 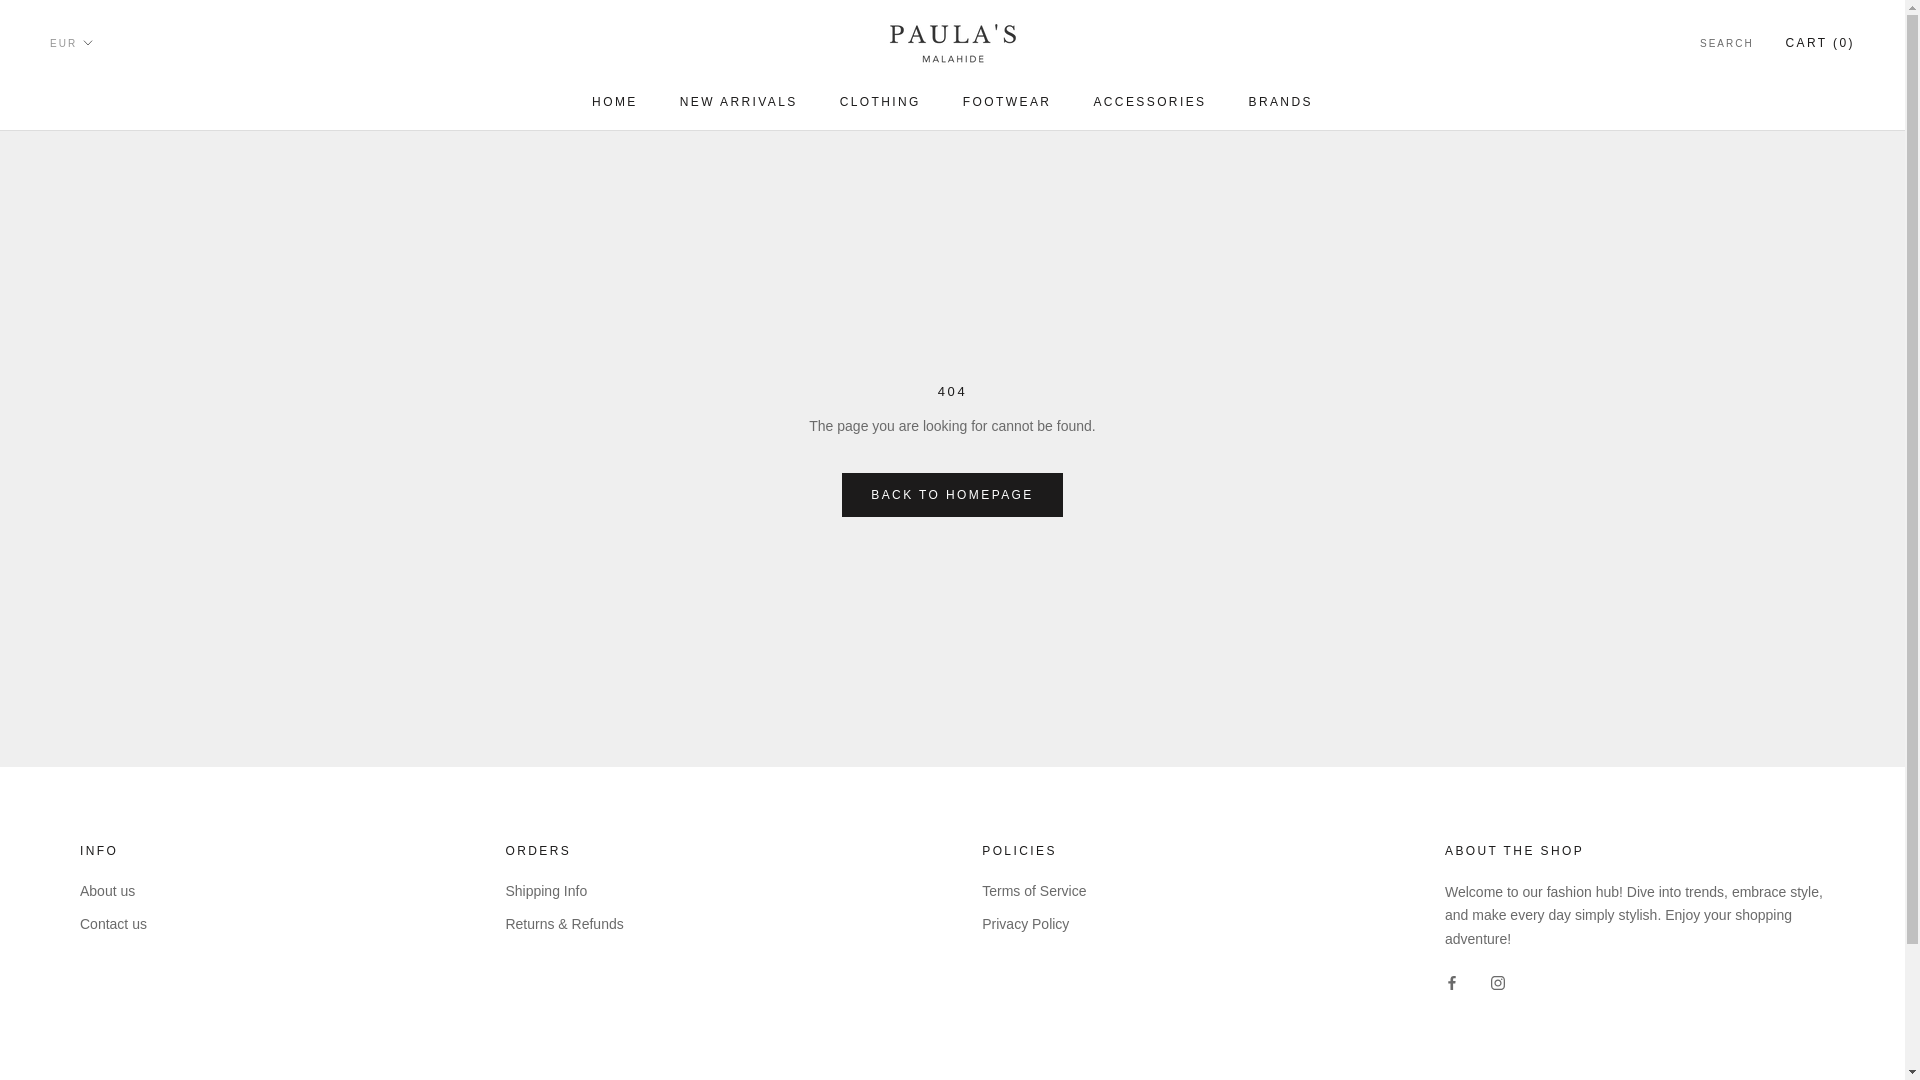 What do you see at coordinates (614, 102) in the screenshot?
I see `SEARCH` at bounding box center [614, 102].